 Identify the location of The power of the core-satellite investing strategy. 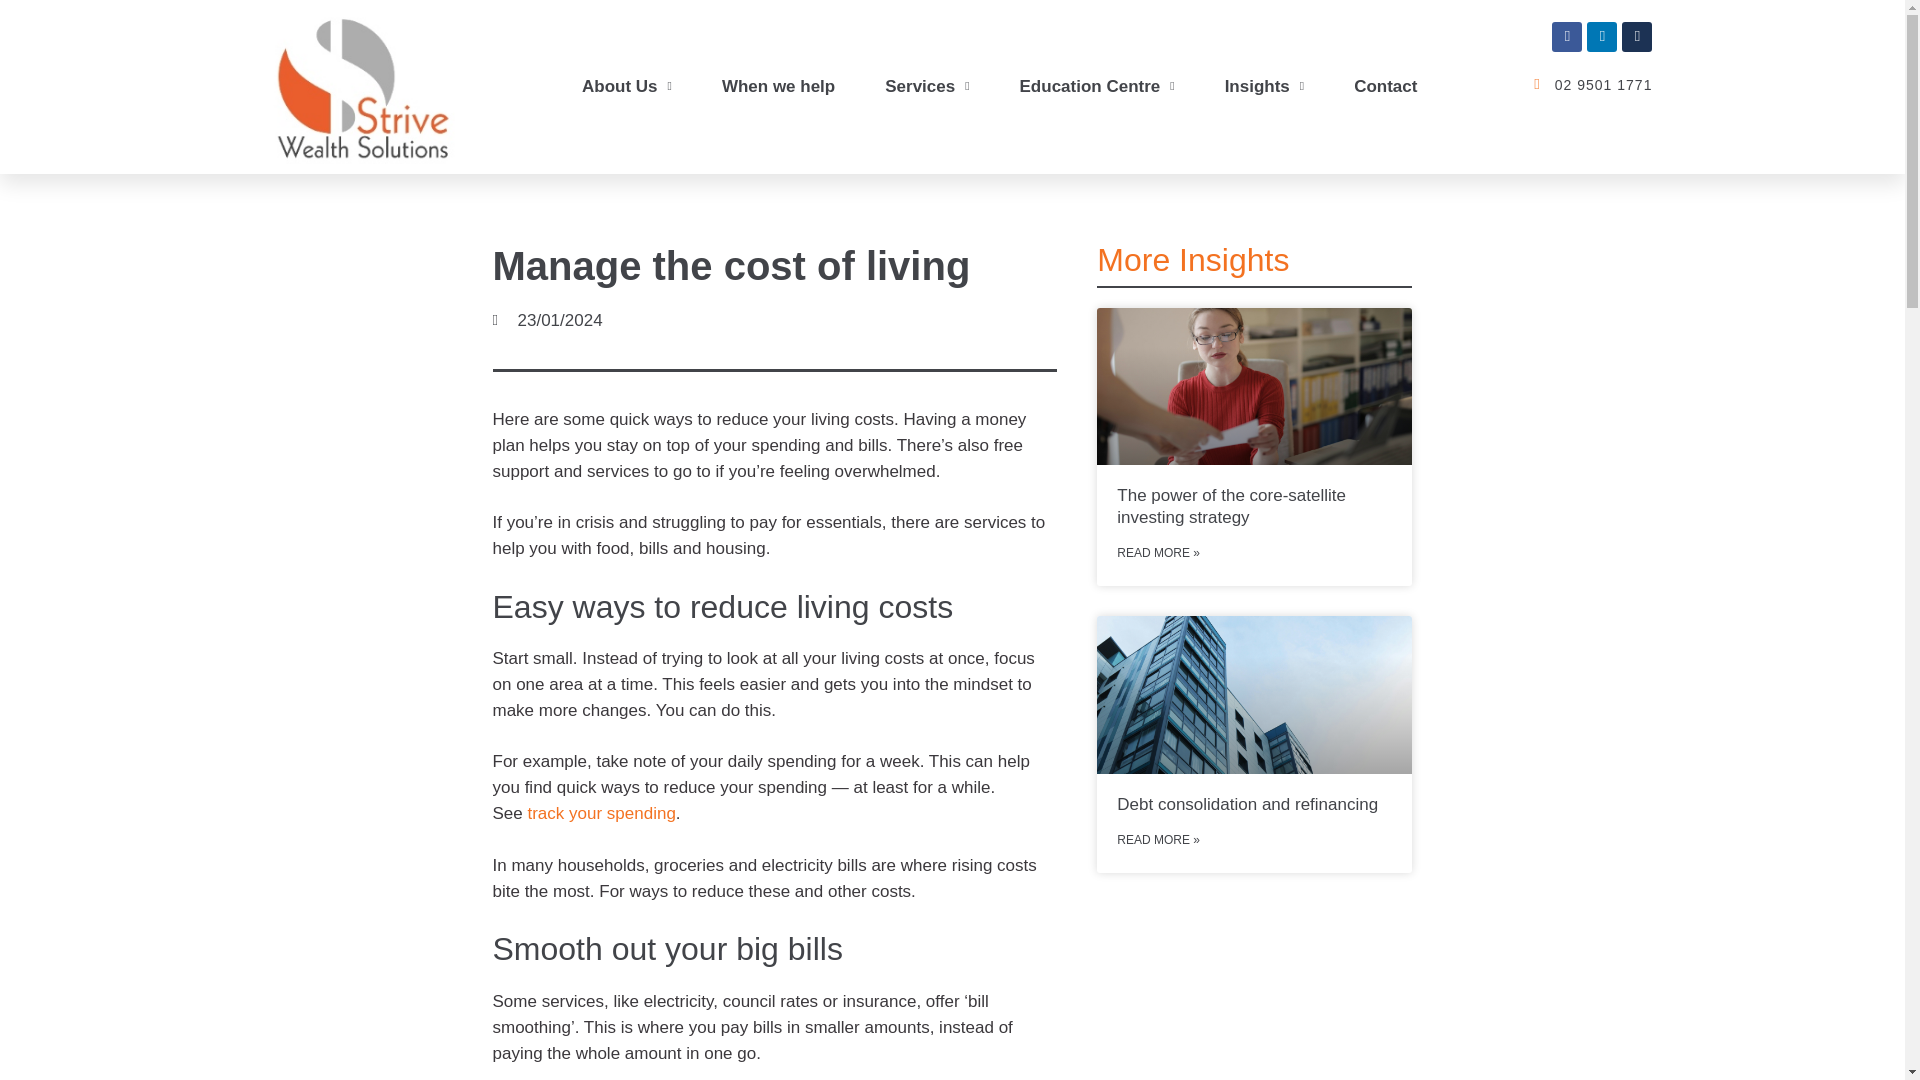
(1252, 384).